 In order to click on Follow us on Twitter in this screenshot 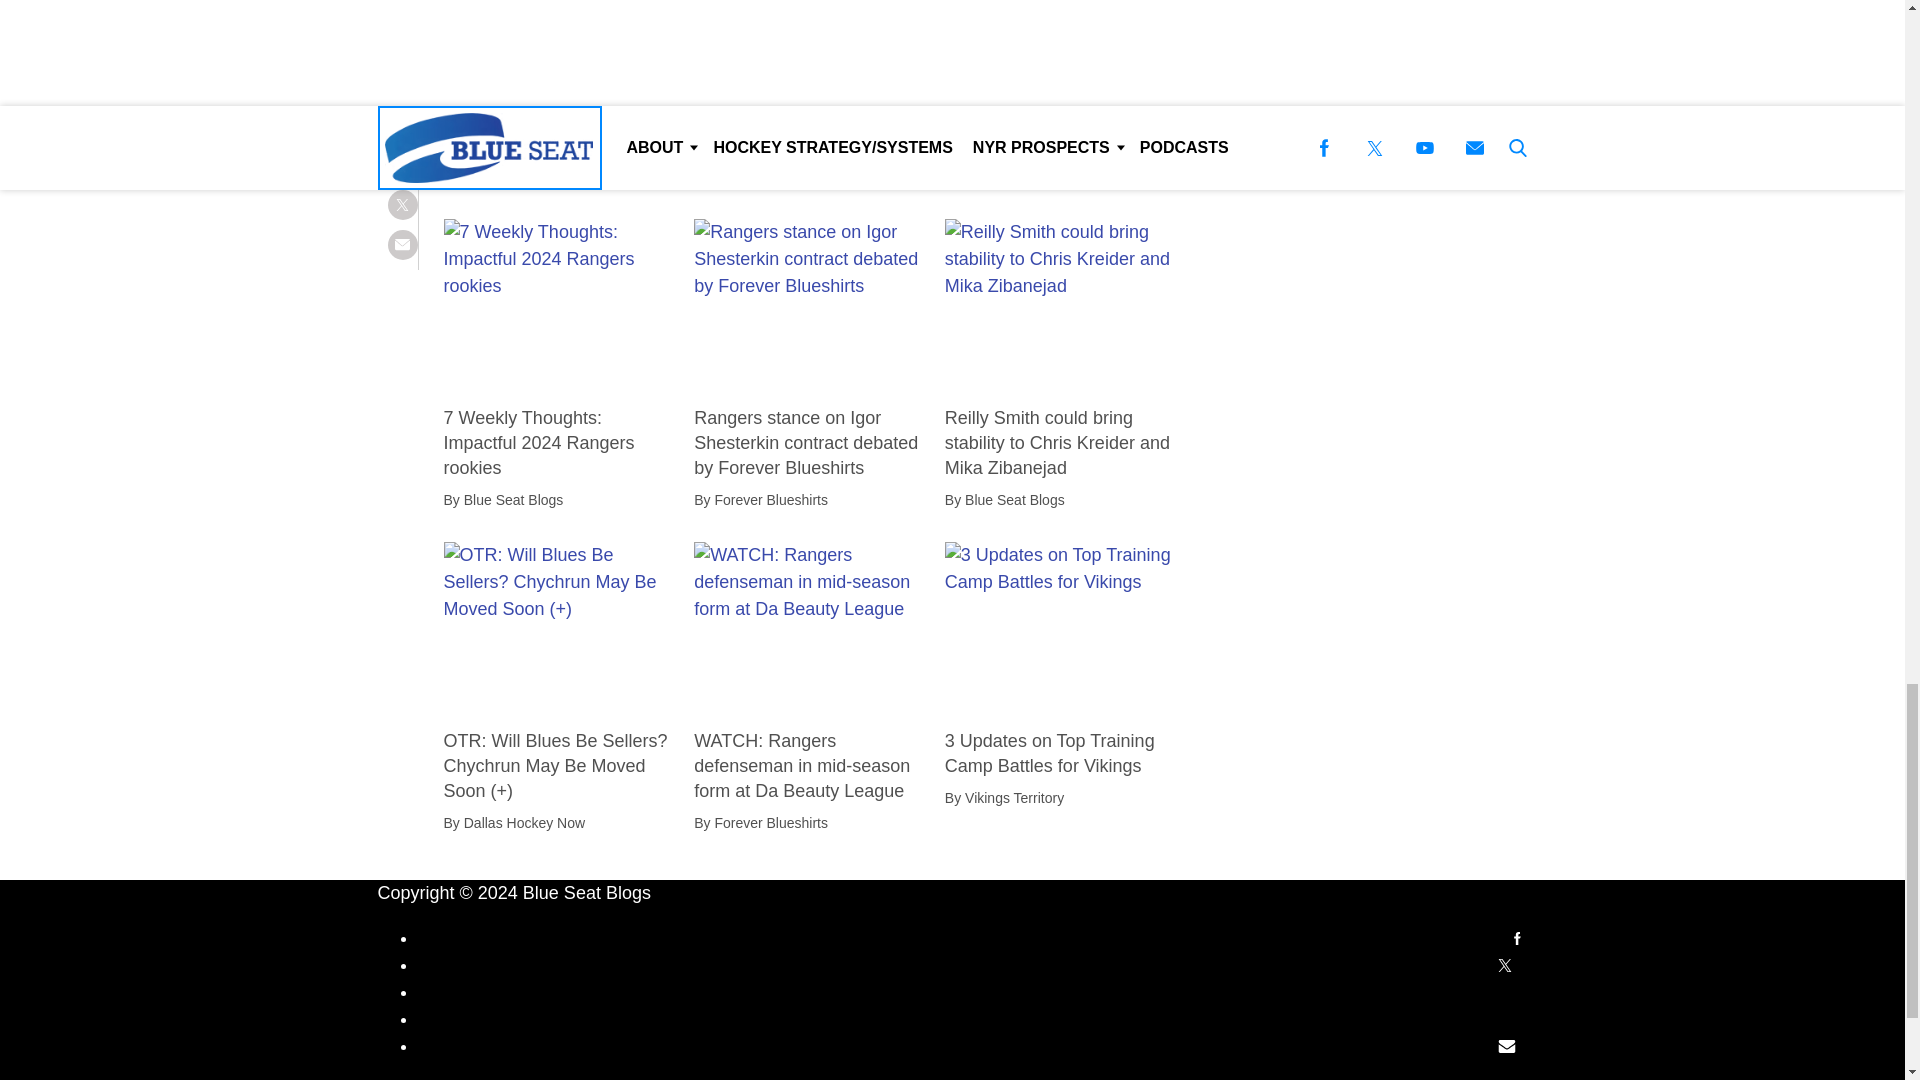, I will do `click(1505, 964)`.